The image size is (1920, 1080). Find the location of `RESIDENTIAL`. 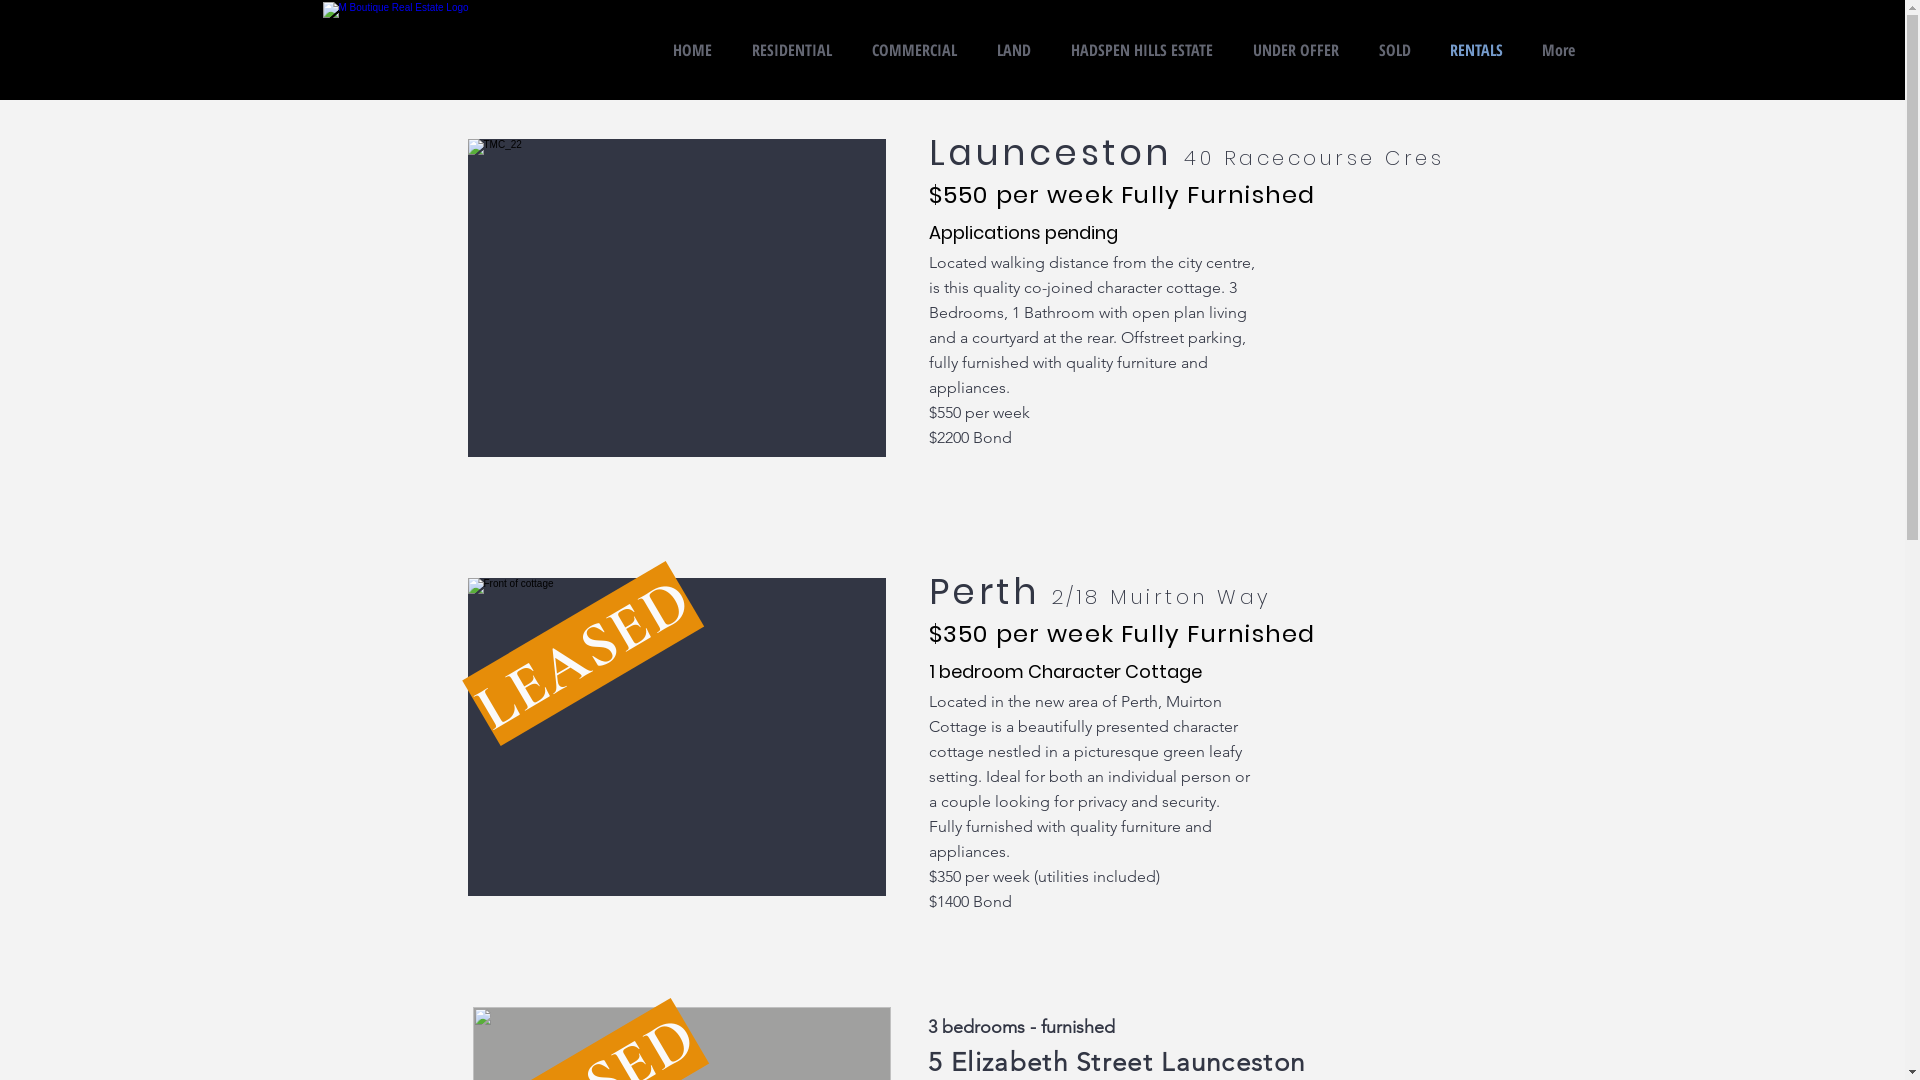

RESIDENTIAL is located at coordinates (792, 50).